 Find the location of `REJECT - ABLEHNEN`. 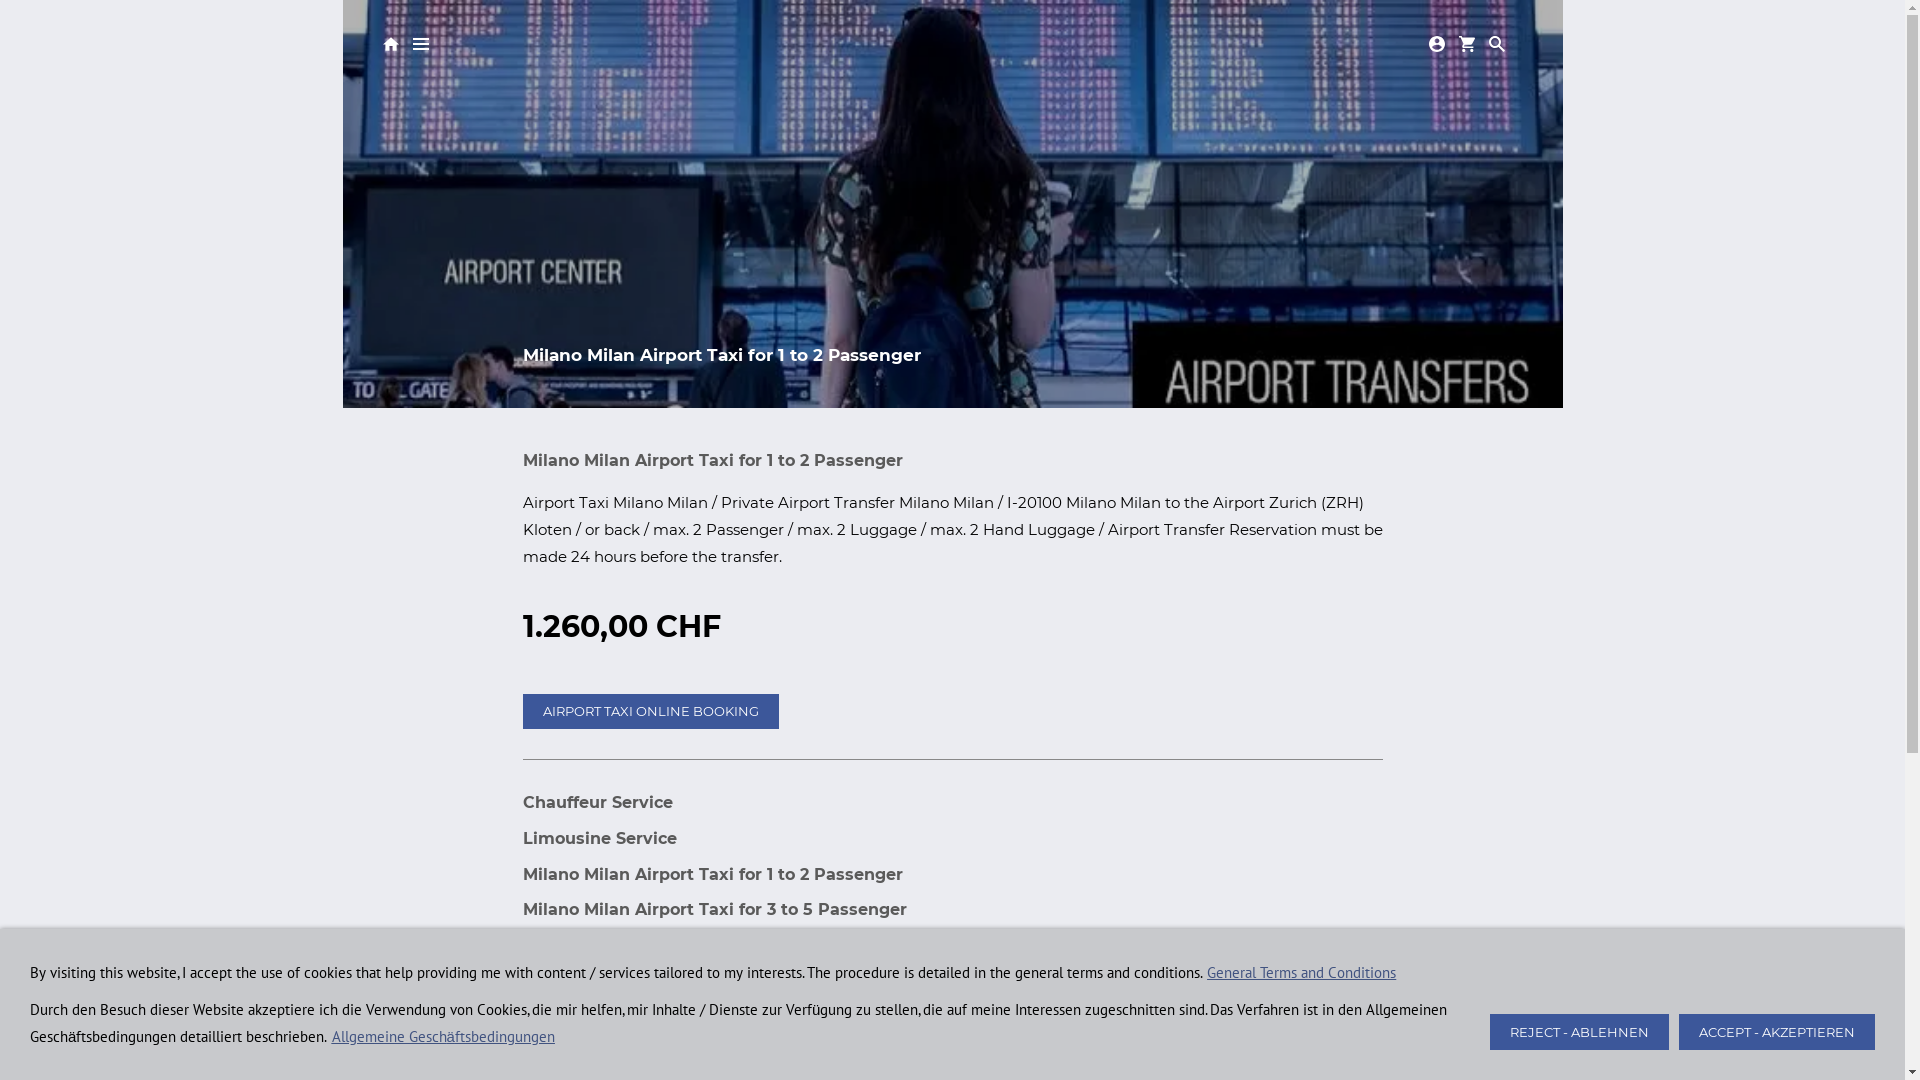

REJECT - ABLEHNEN is located at coordinates (1580, 1032).